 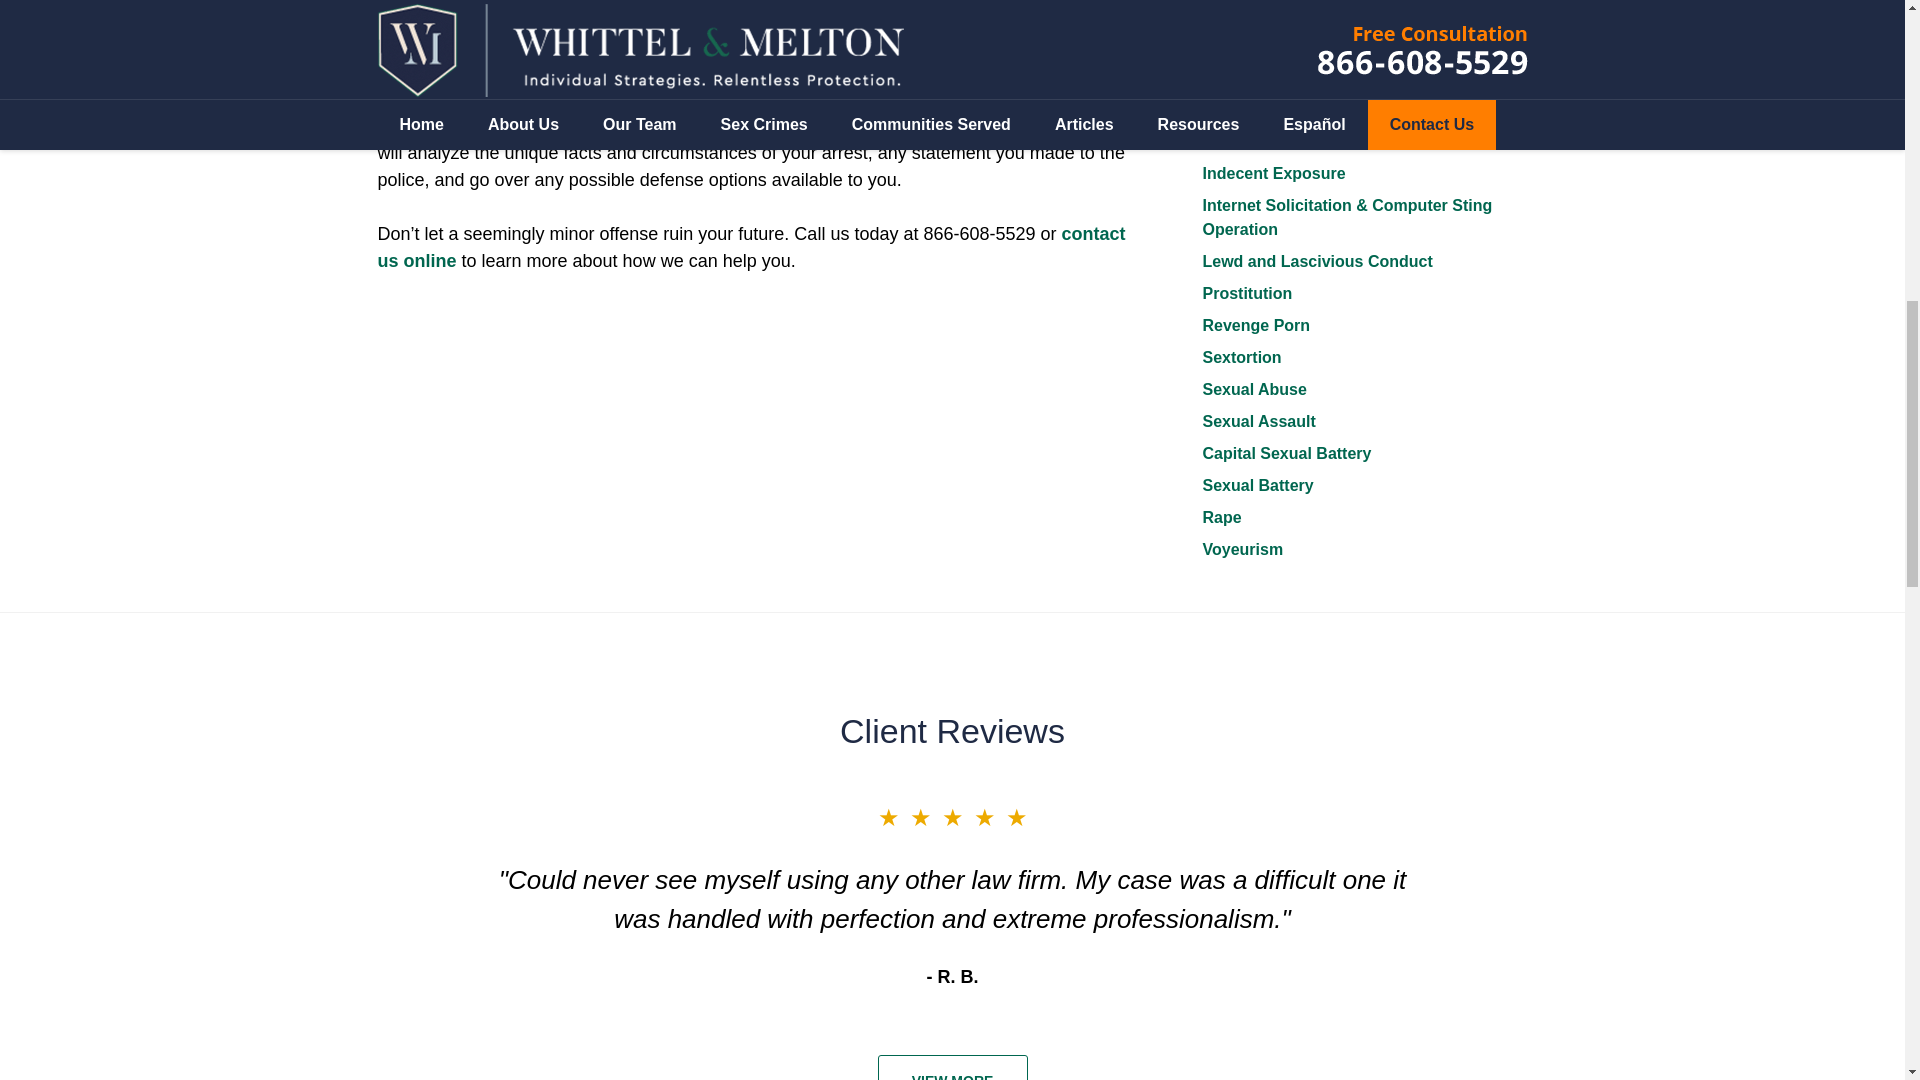 I want to click on Revenge Porn, so click(x=1255, y=325).